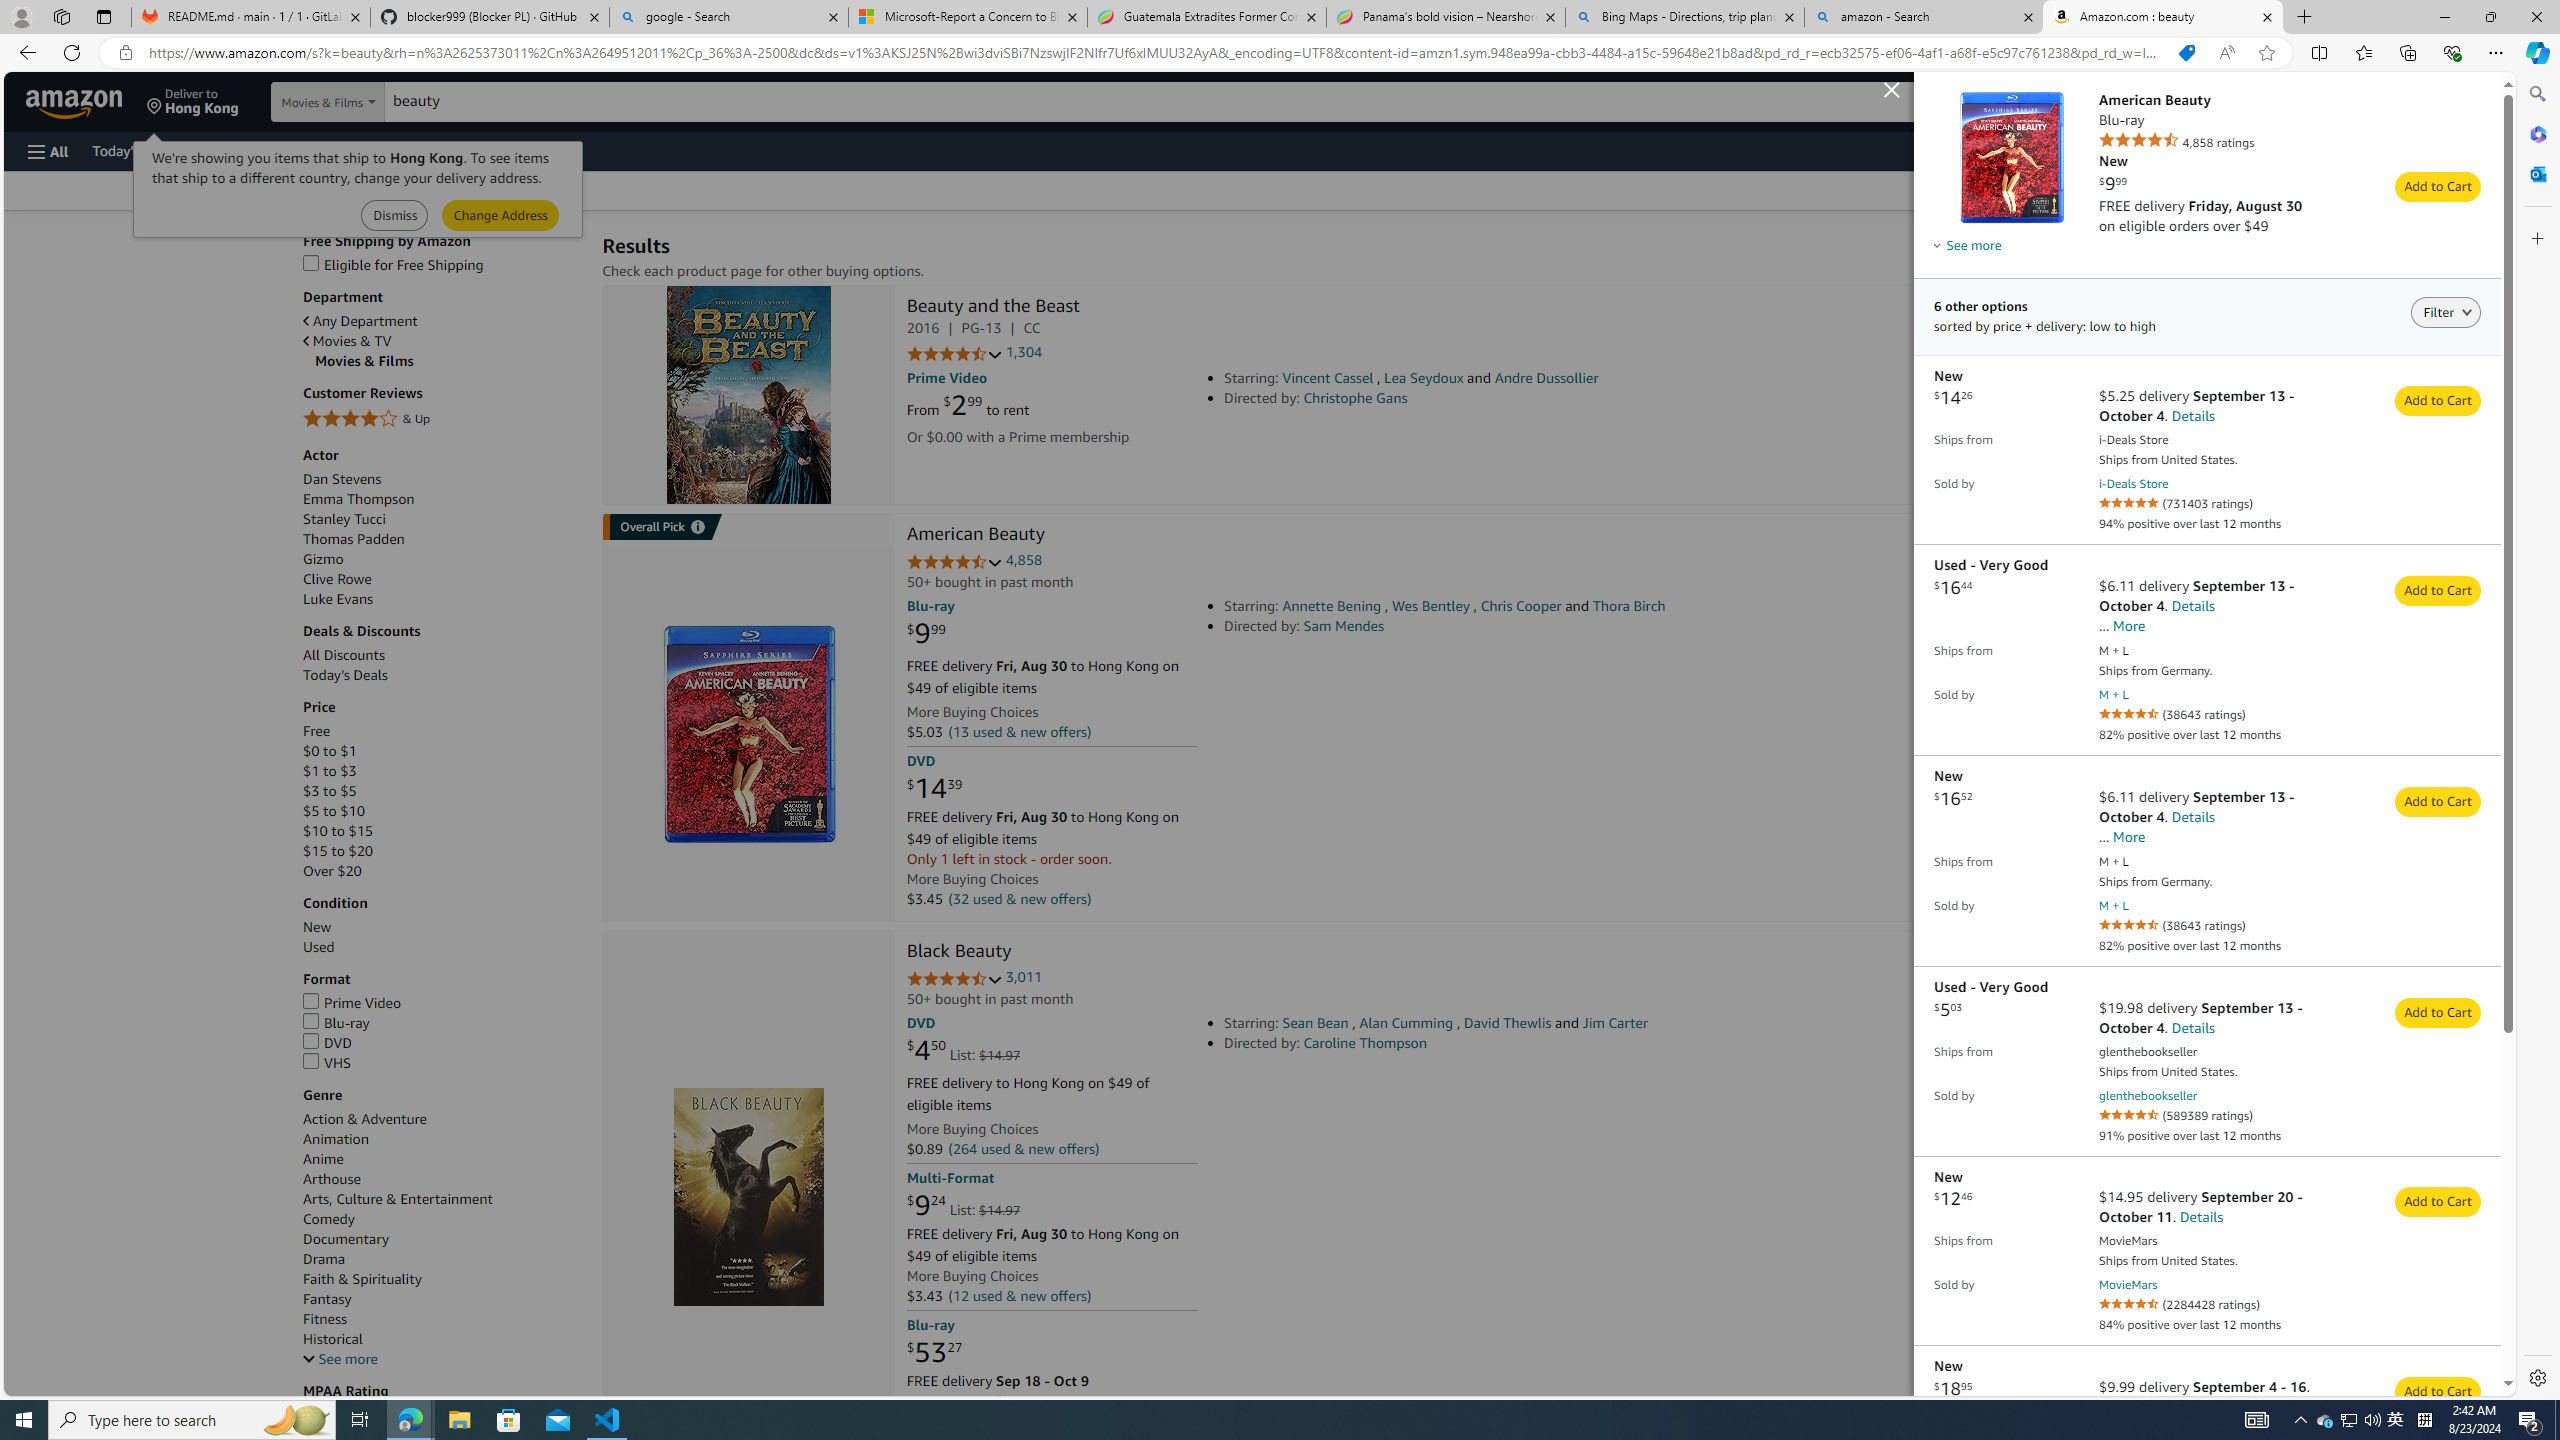  What do you see at coordinates (2438, 402) in the screenshot?
I see `Add to Cart from seller i-Deals Store and price $14.26 ` at bounding box center [2438, 402].